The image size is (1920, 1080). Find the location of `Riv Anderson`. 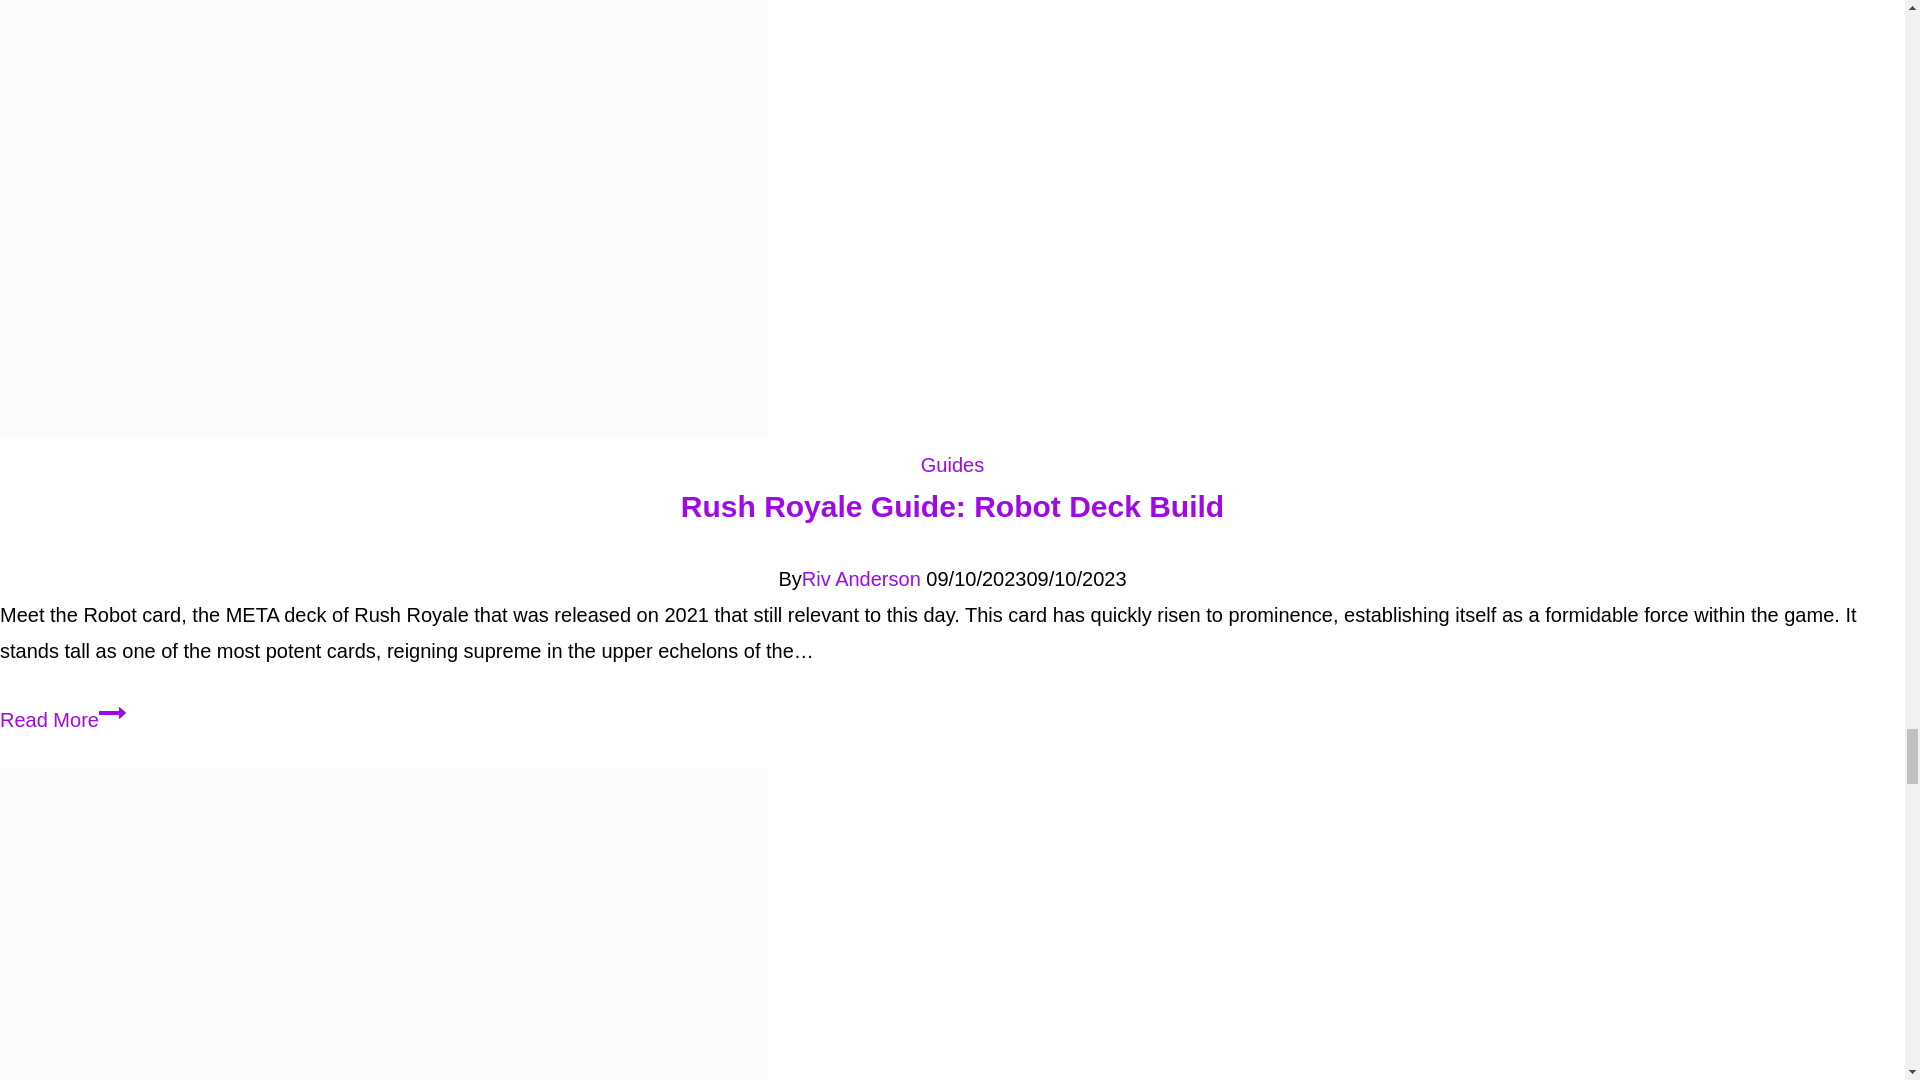

Riv Anderson is located at coordinates (112, 712).